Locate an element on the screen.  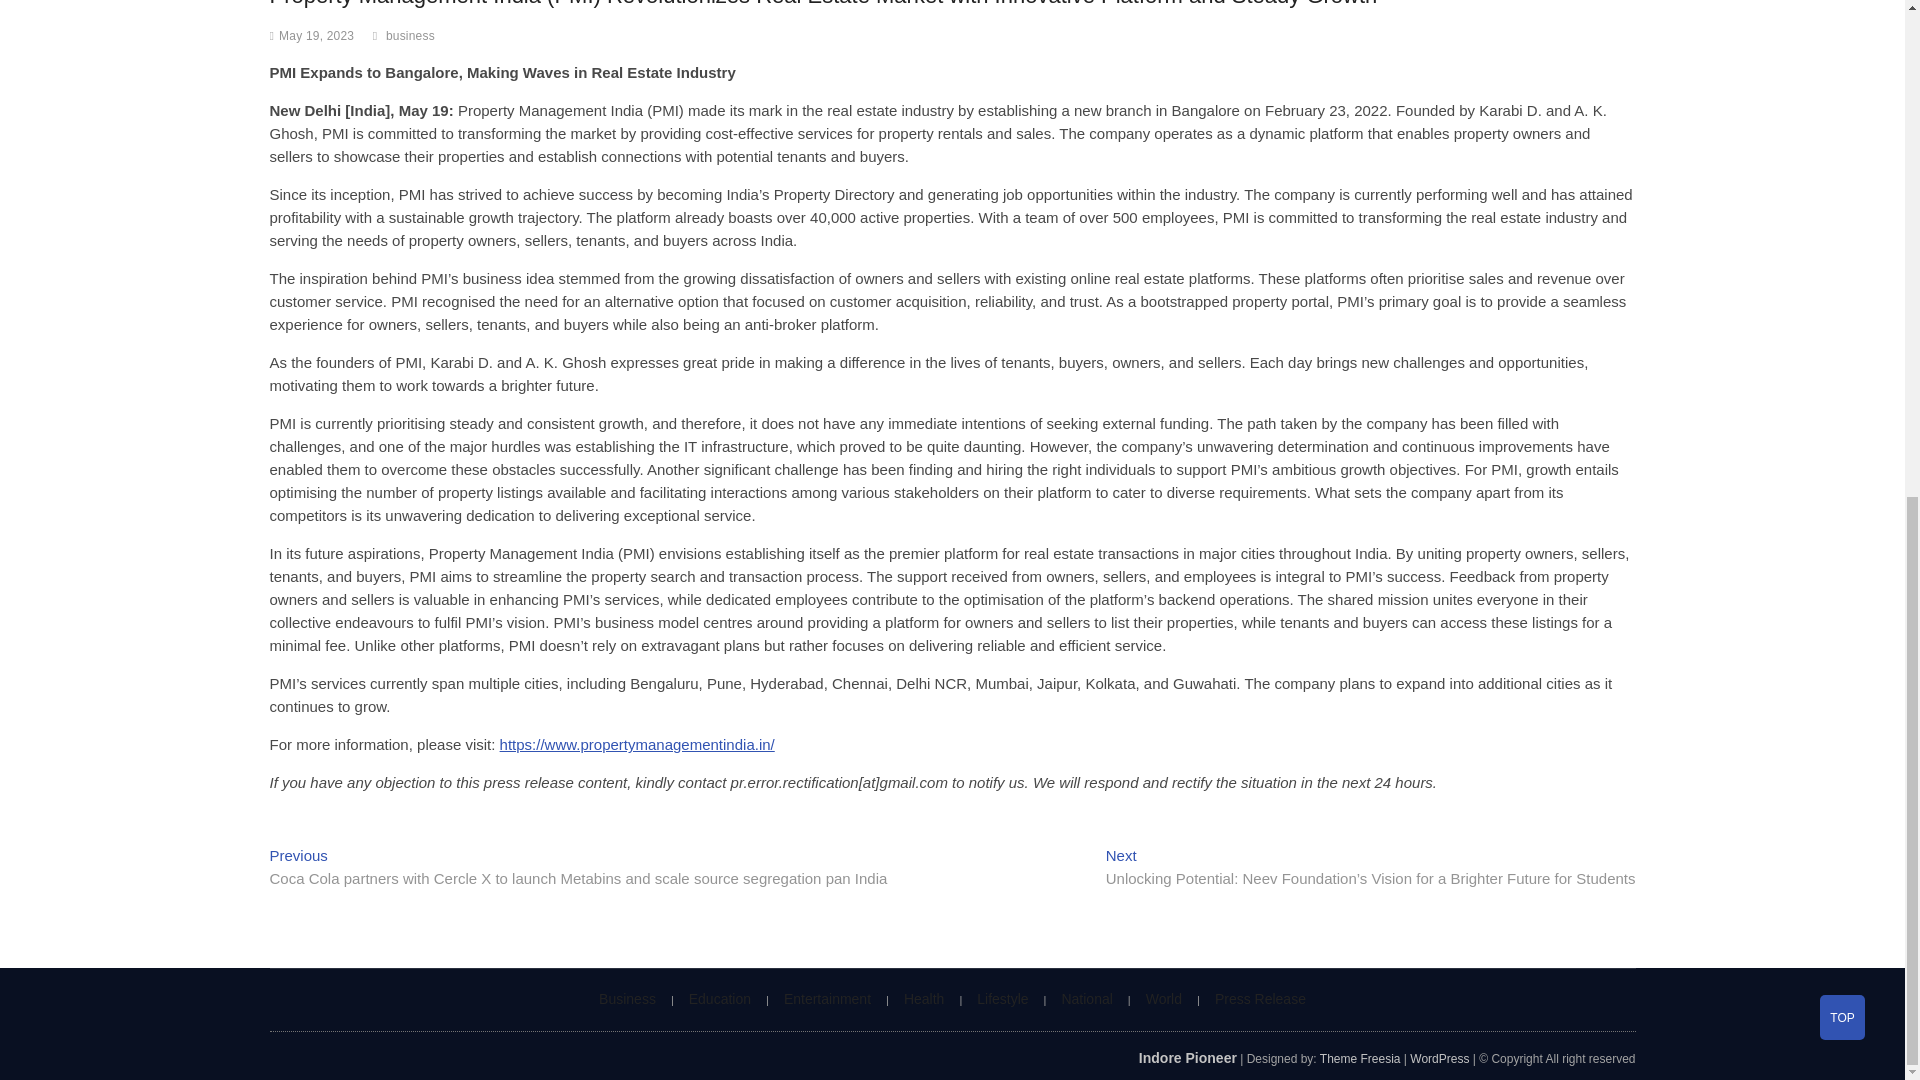
Lifestyle is located at coordinates (1002, 998).